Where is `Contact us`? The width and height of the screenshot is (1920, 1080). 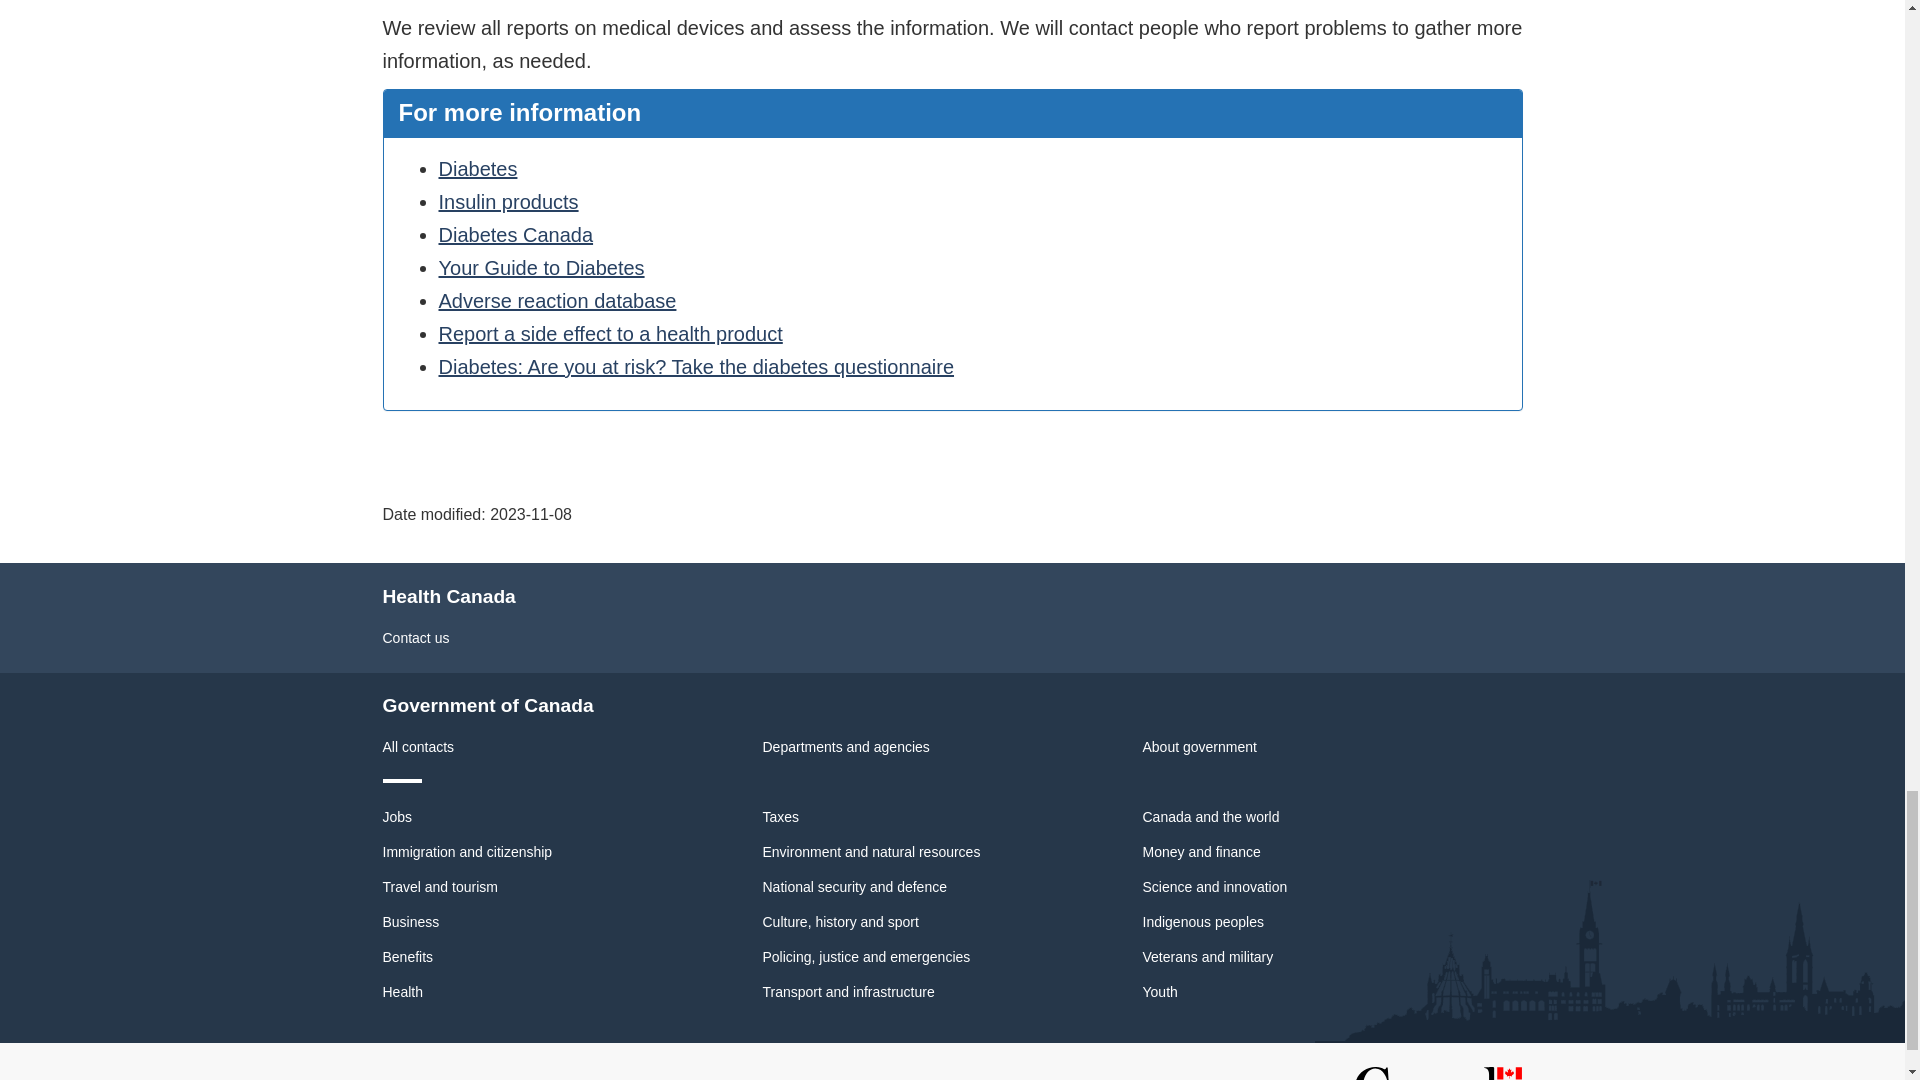
Contact us is located at coordinates (416, 637).